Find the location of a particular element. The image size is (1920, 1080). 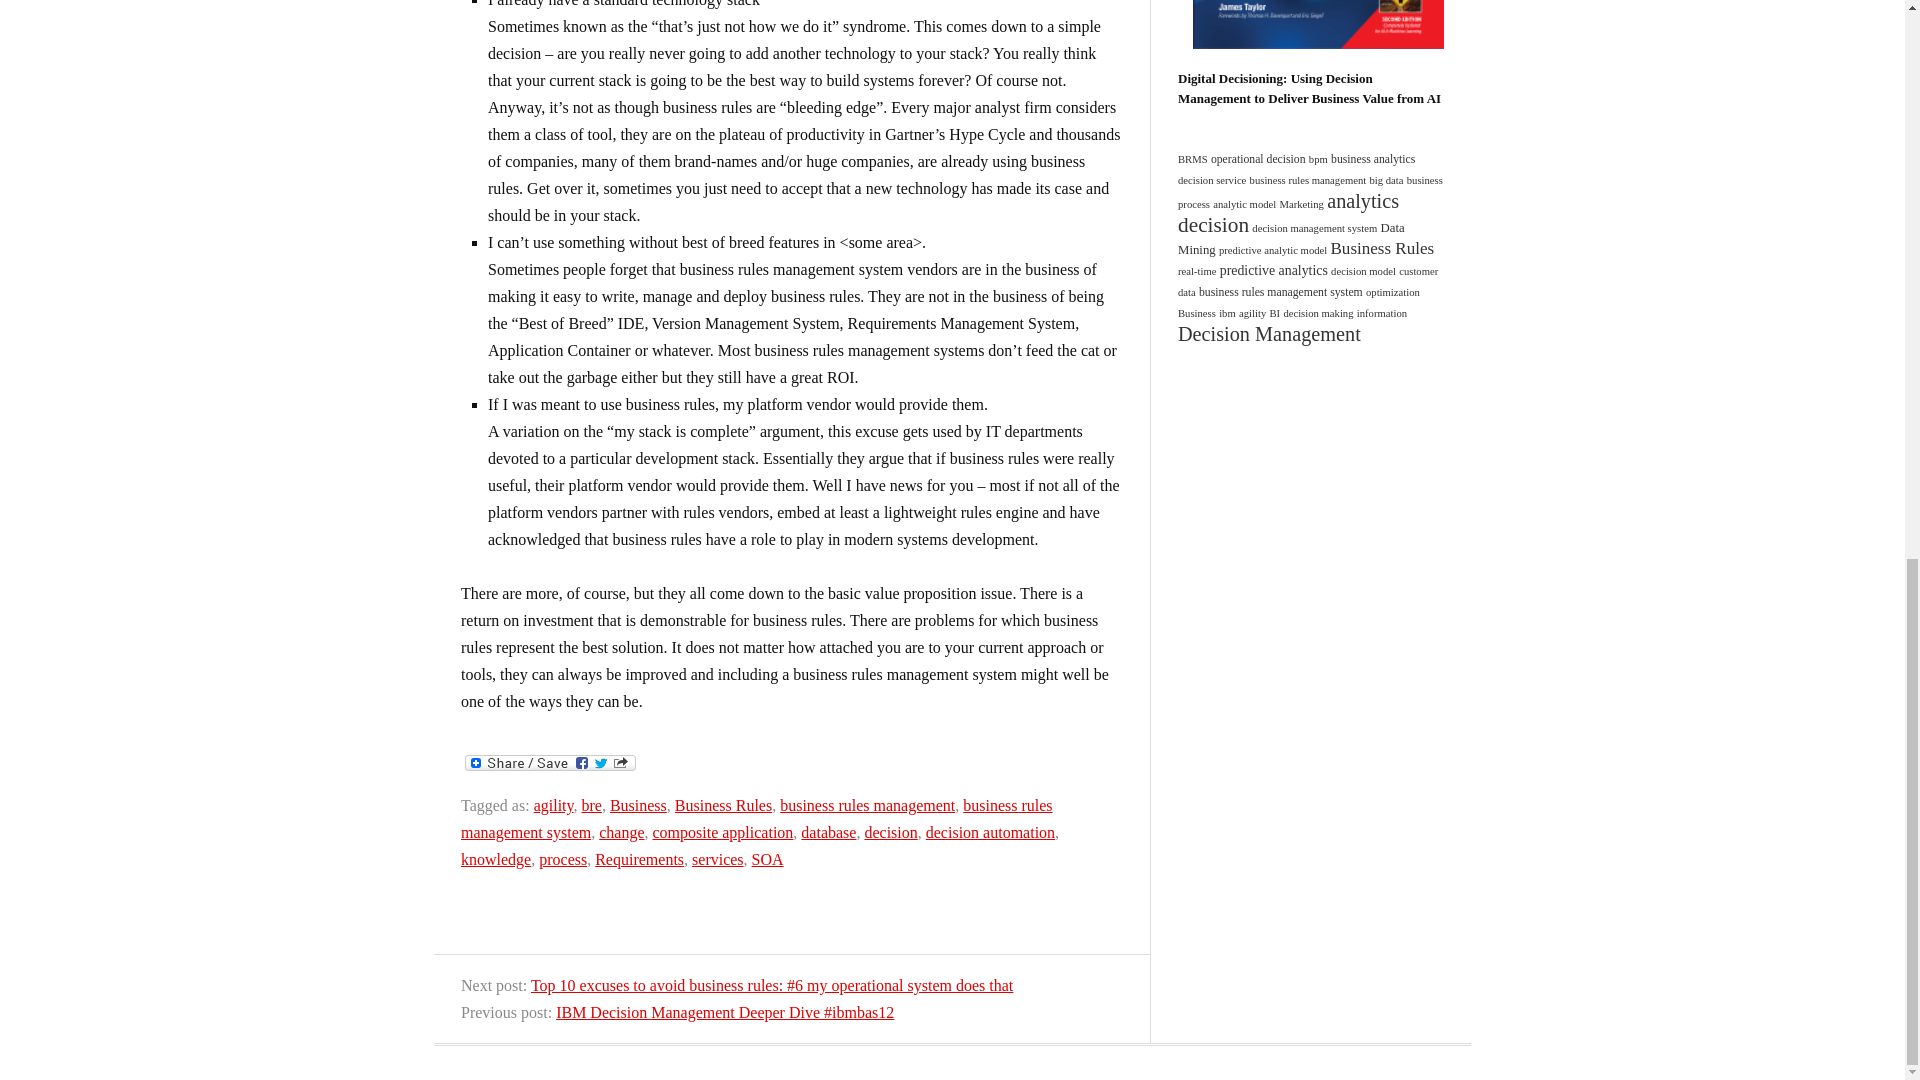

bre is located at coordinates (590, 806).